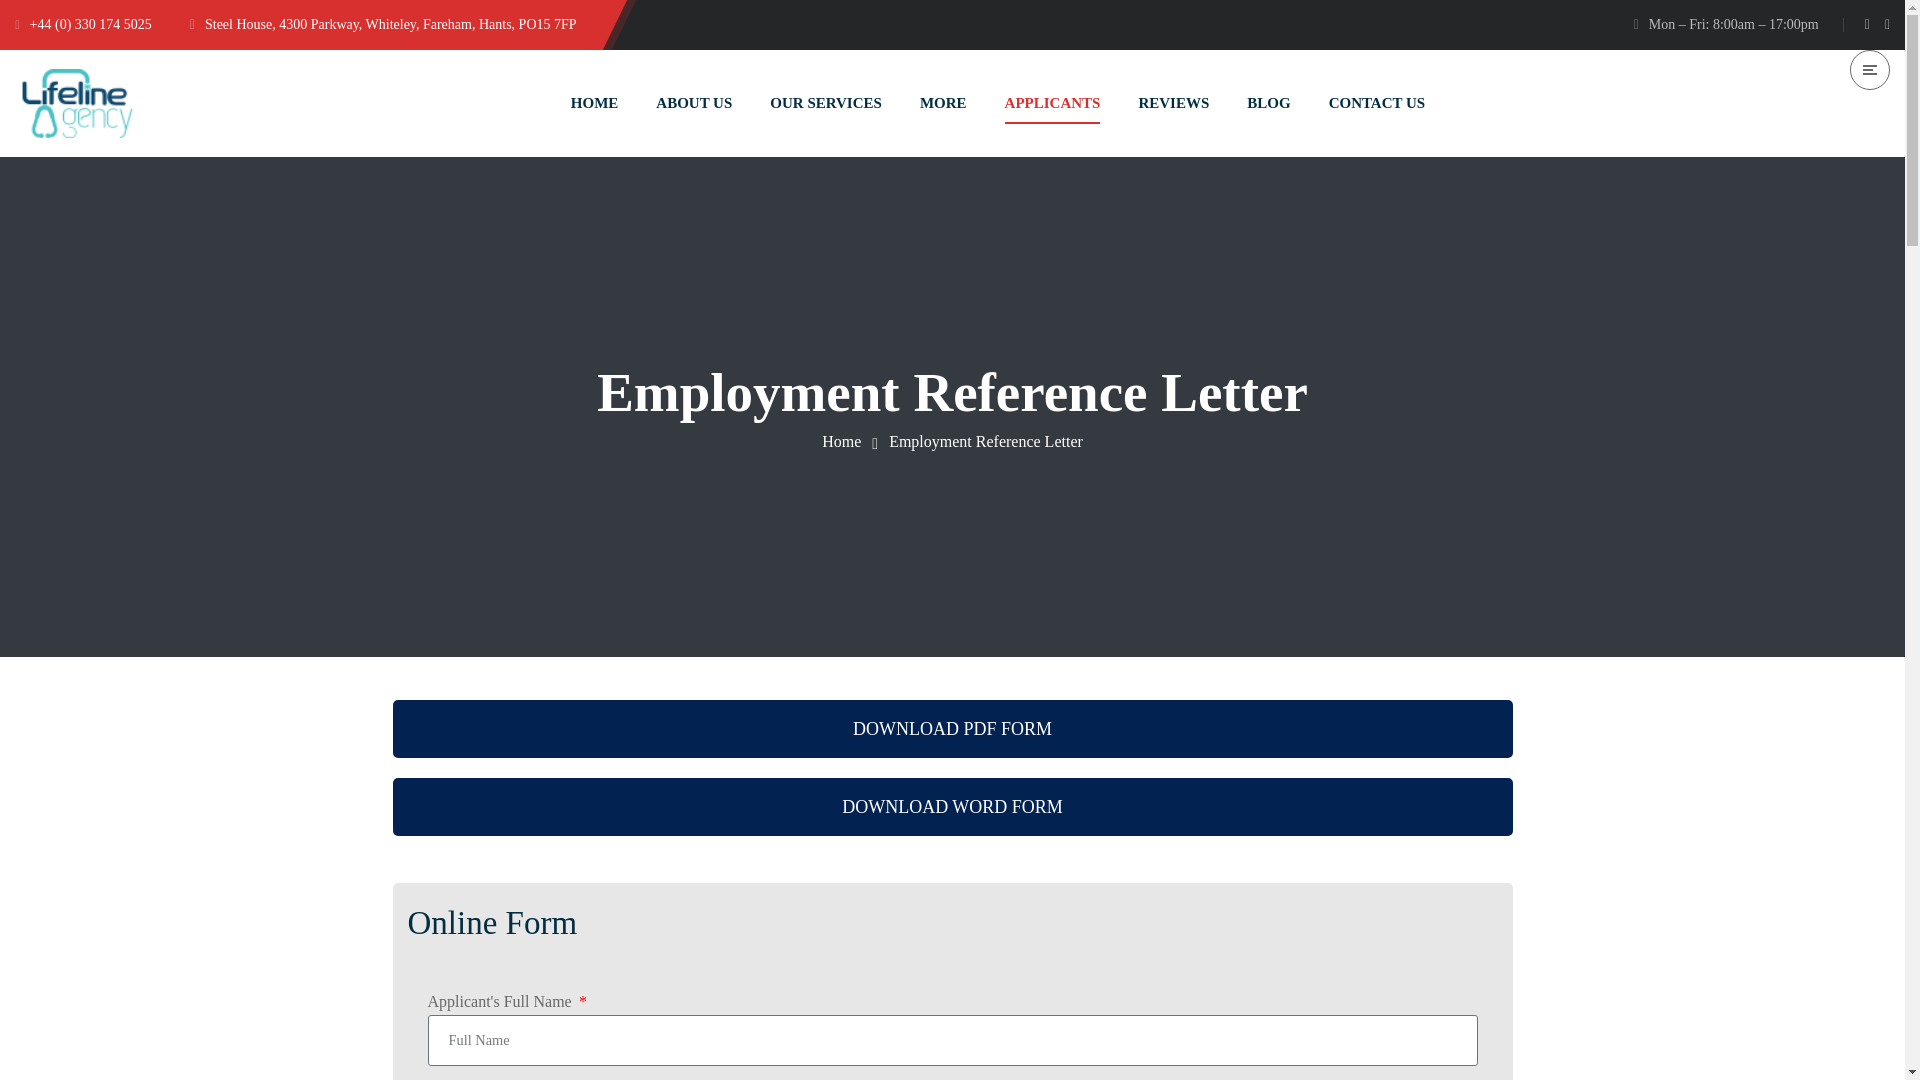  Describe the element at coordinates (840, 442) in the screenshot. I see `Lifeline Agency` at that location.